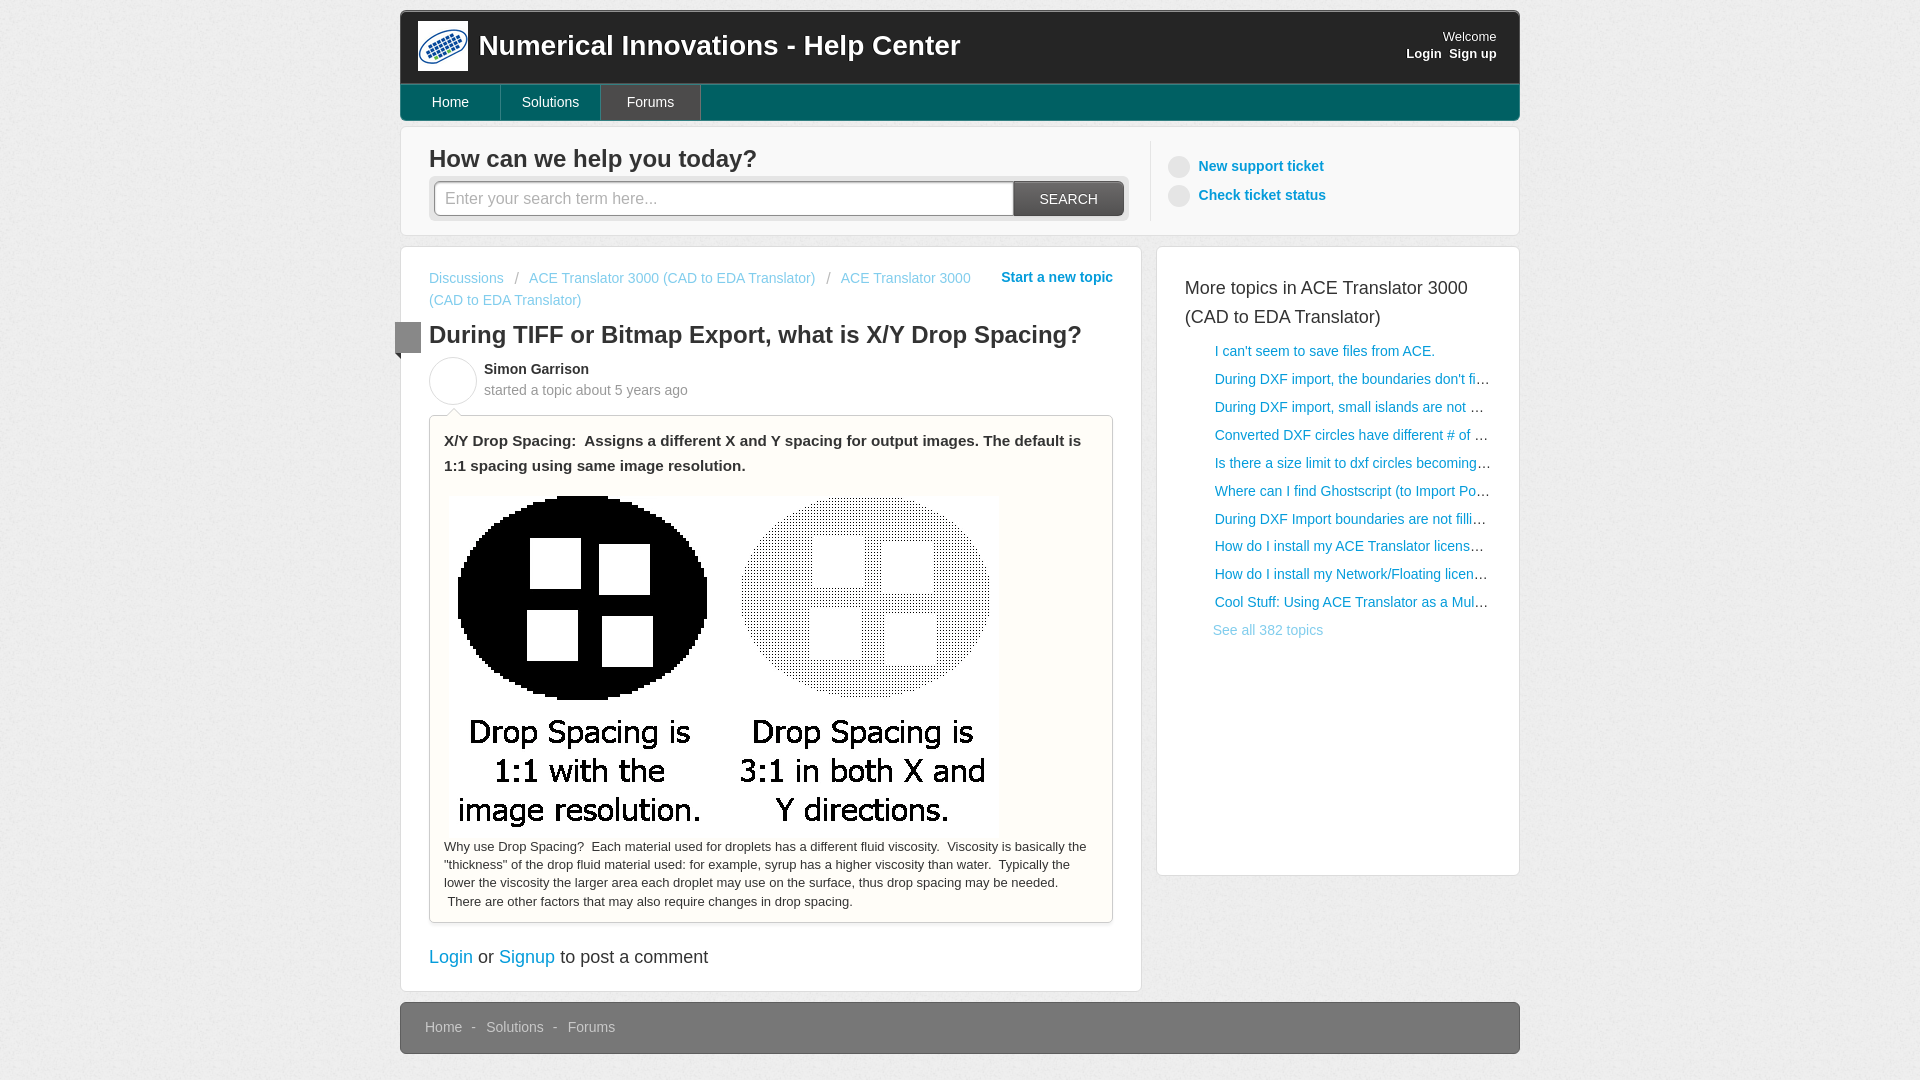 This screenshot has height=1080, width=1920. What do you see at coordinates (1248, 166) in the screenshot?
I see `New support ticket` at bounding box center [1248, 166].